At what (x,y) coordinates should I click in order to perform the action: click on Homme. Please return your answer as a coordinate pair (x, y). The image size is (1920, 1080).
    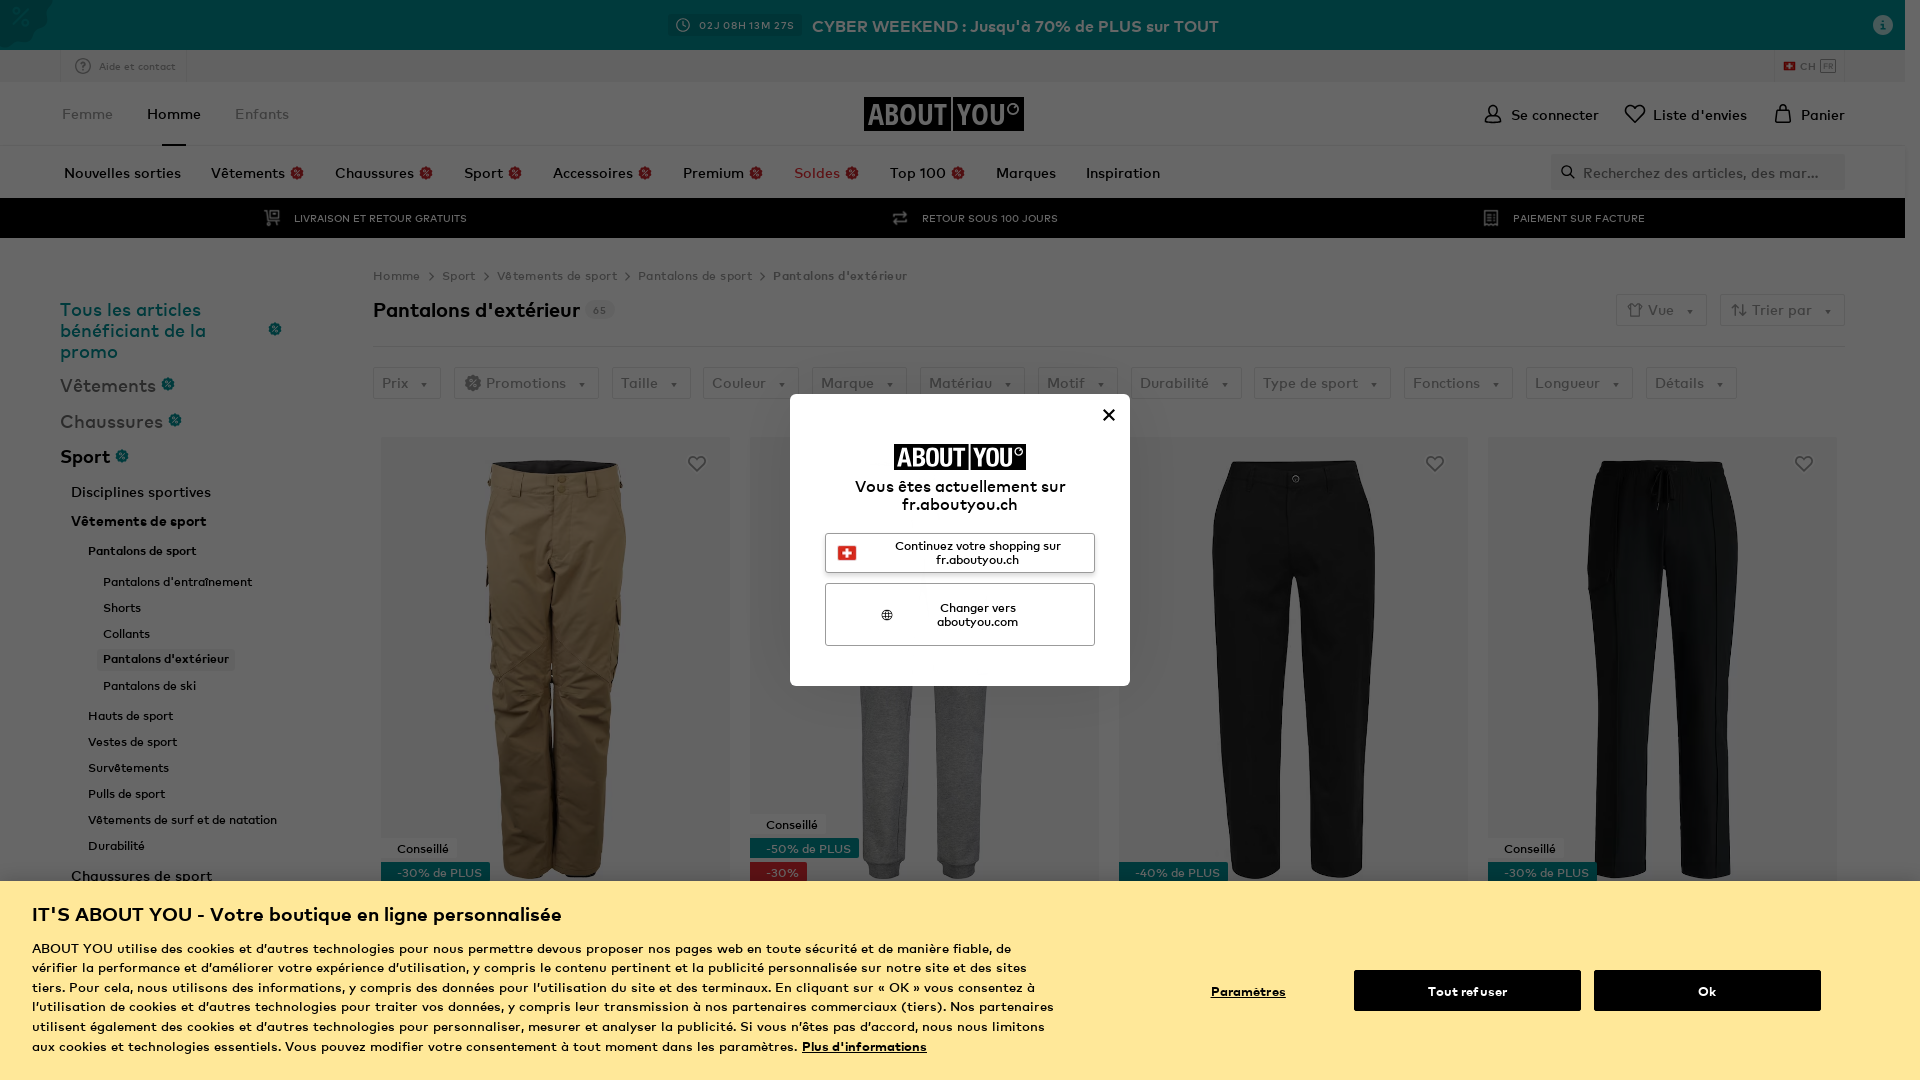
    Looking at the image, I should click on (397, 275).